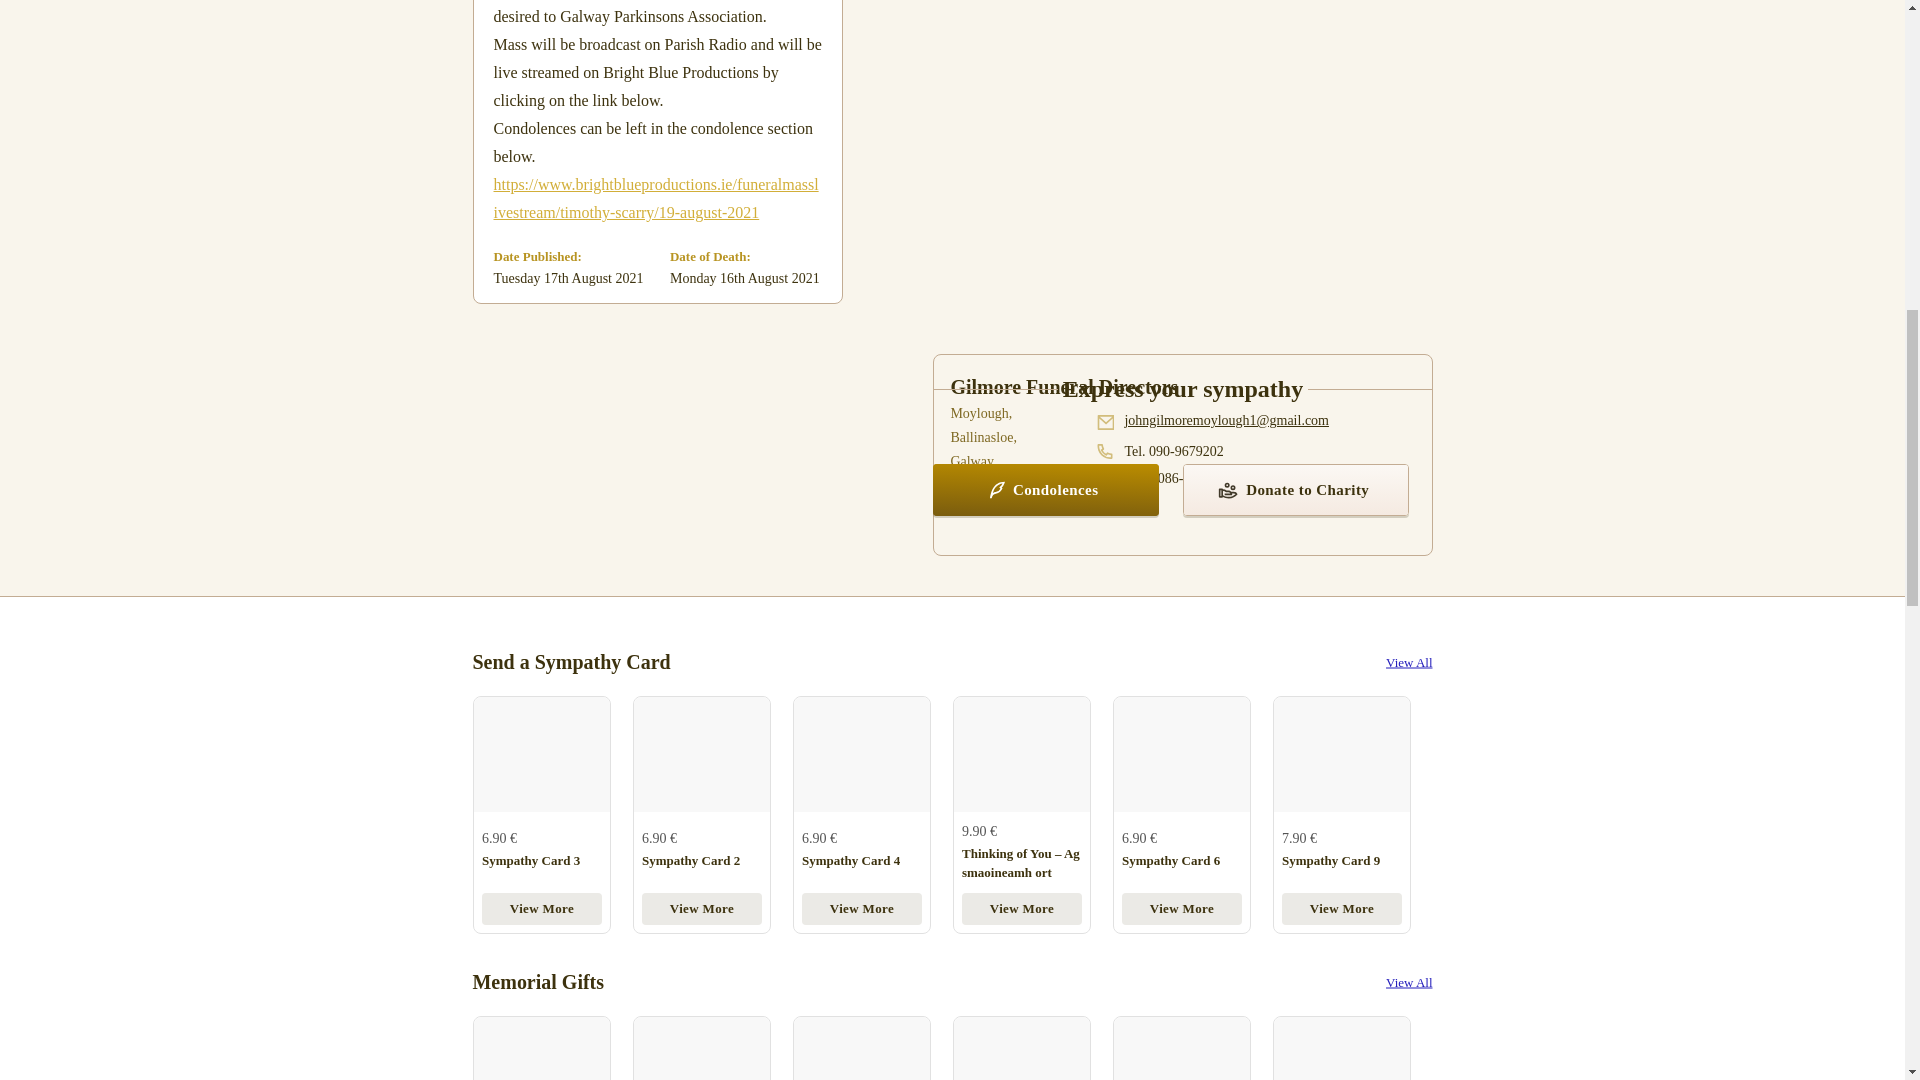 This screenshot has width=1920, height=1080. I want to click on Donate to Charity, so click(1296, 510).